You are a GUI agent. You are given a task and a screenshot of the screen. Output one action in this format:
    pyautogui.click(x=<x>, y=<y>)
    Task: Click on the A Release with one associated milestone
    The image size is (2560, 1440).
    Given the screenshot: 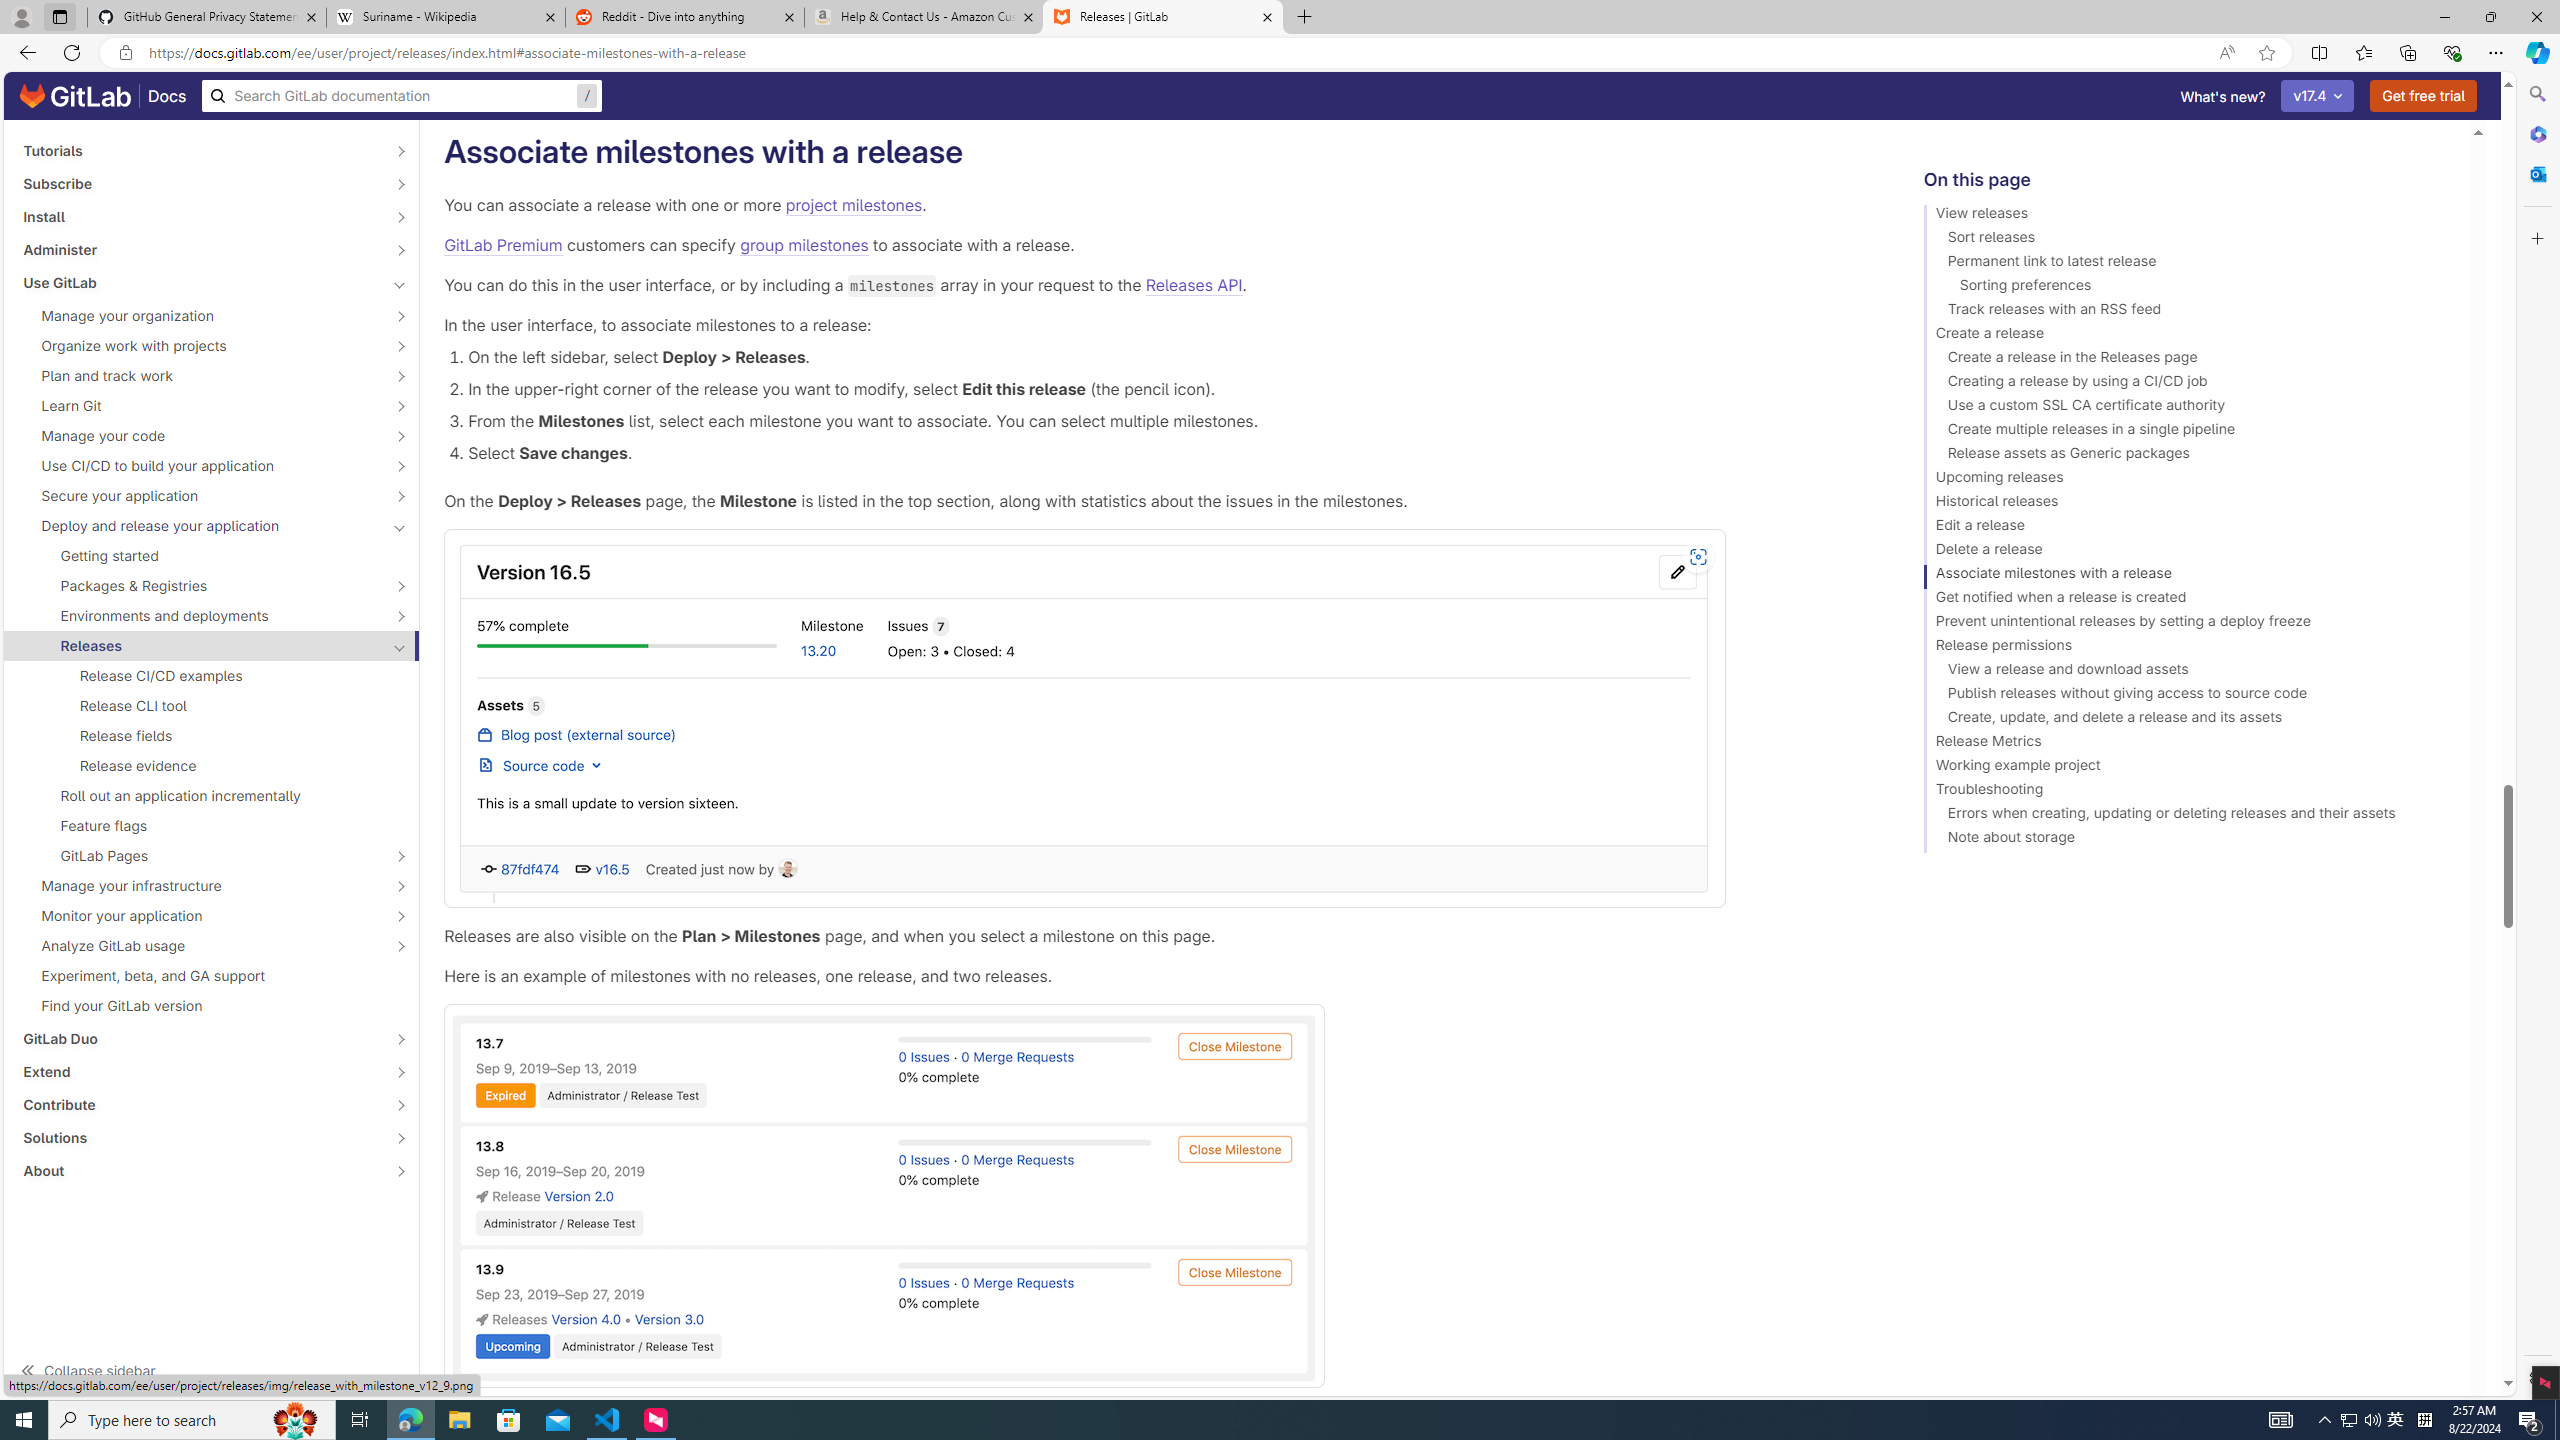 What is the action you would take?
    pyautogui.click(x=1152, y=718)
    